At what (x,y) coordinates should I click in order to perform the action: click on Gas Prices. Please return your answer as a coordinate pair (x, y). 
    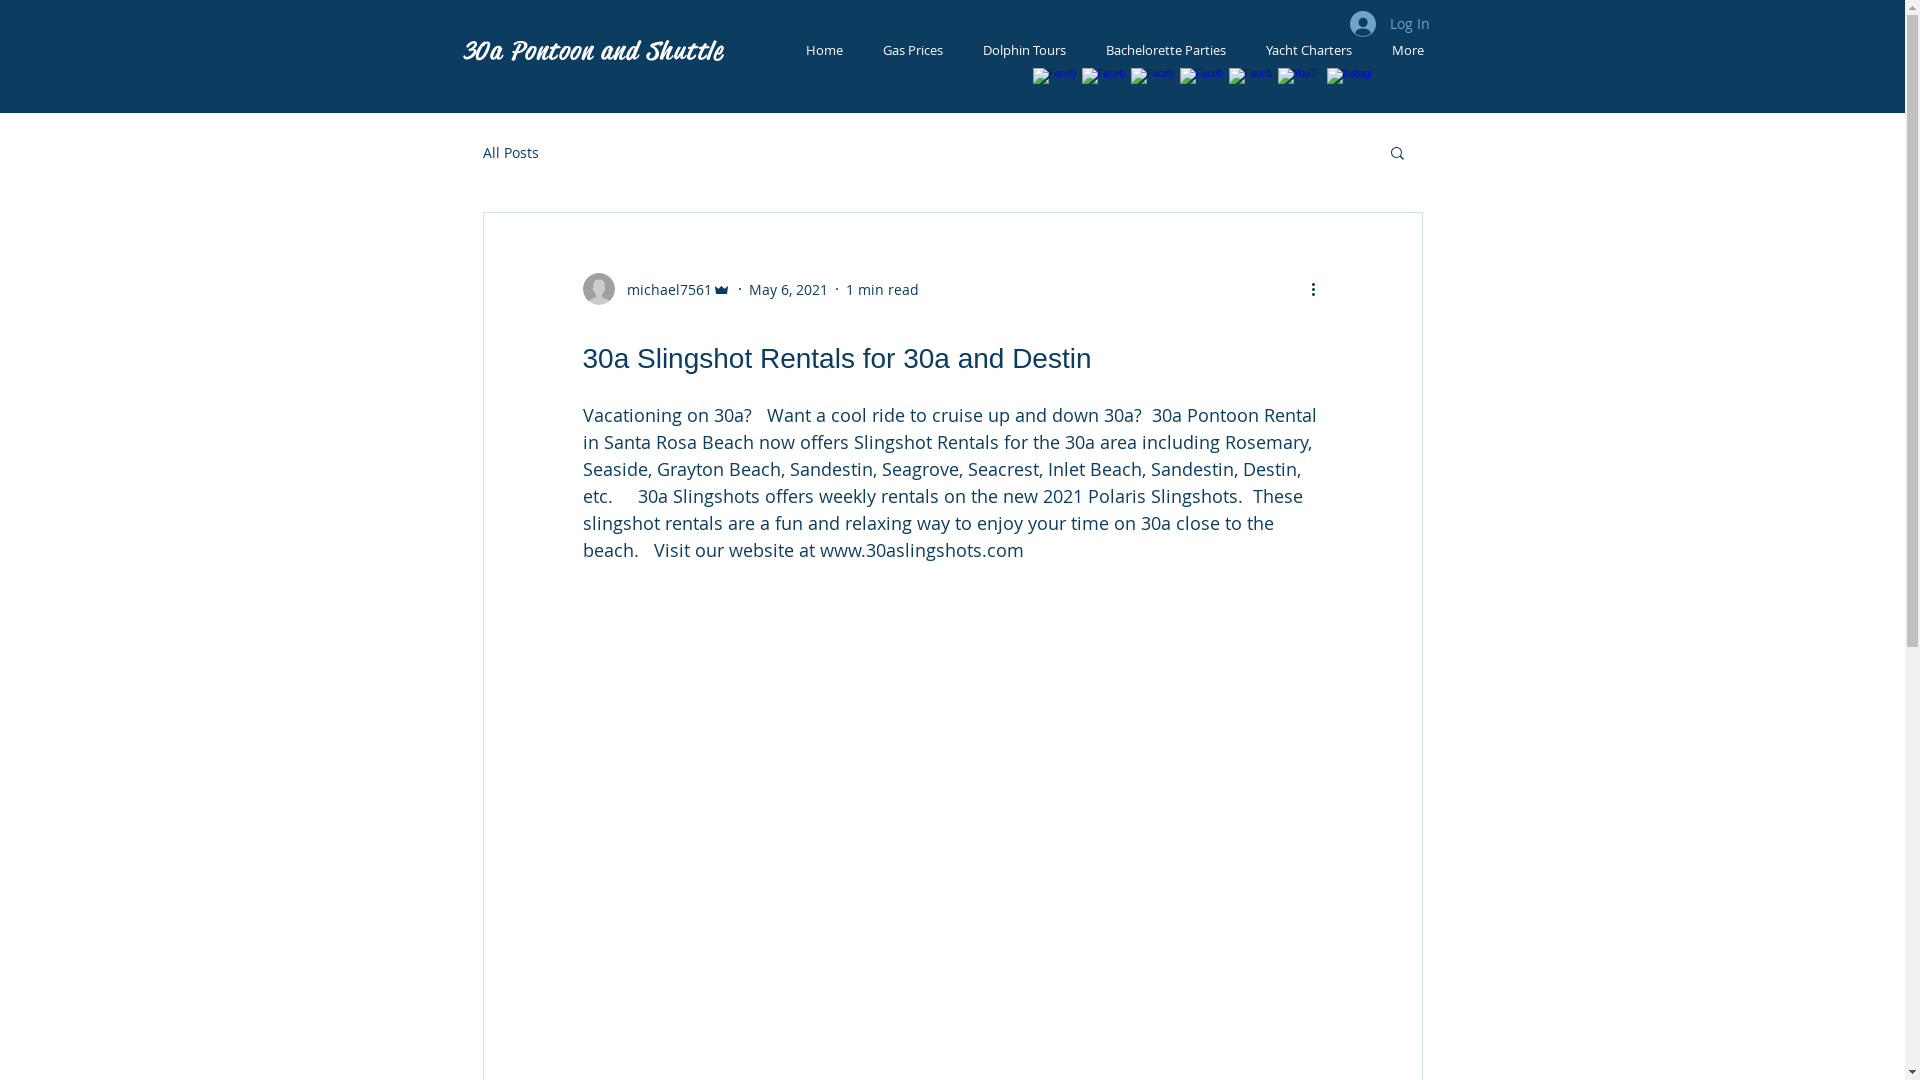
    Looking at the image, I should click on (912, 50).